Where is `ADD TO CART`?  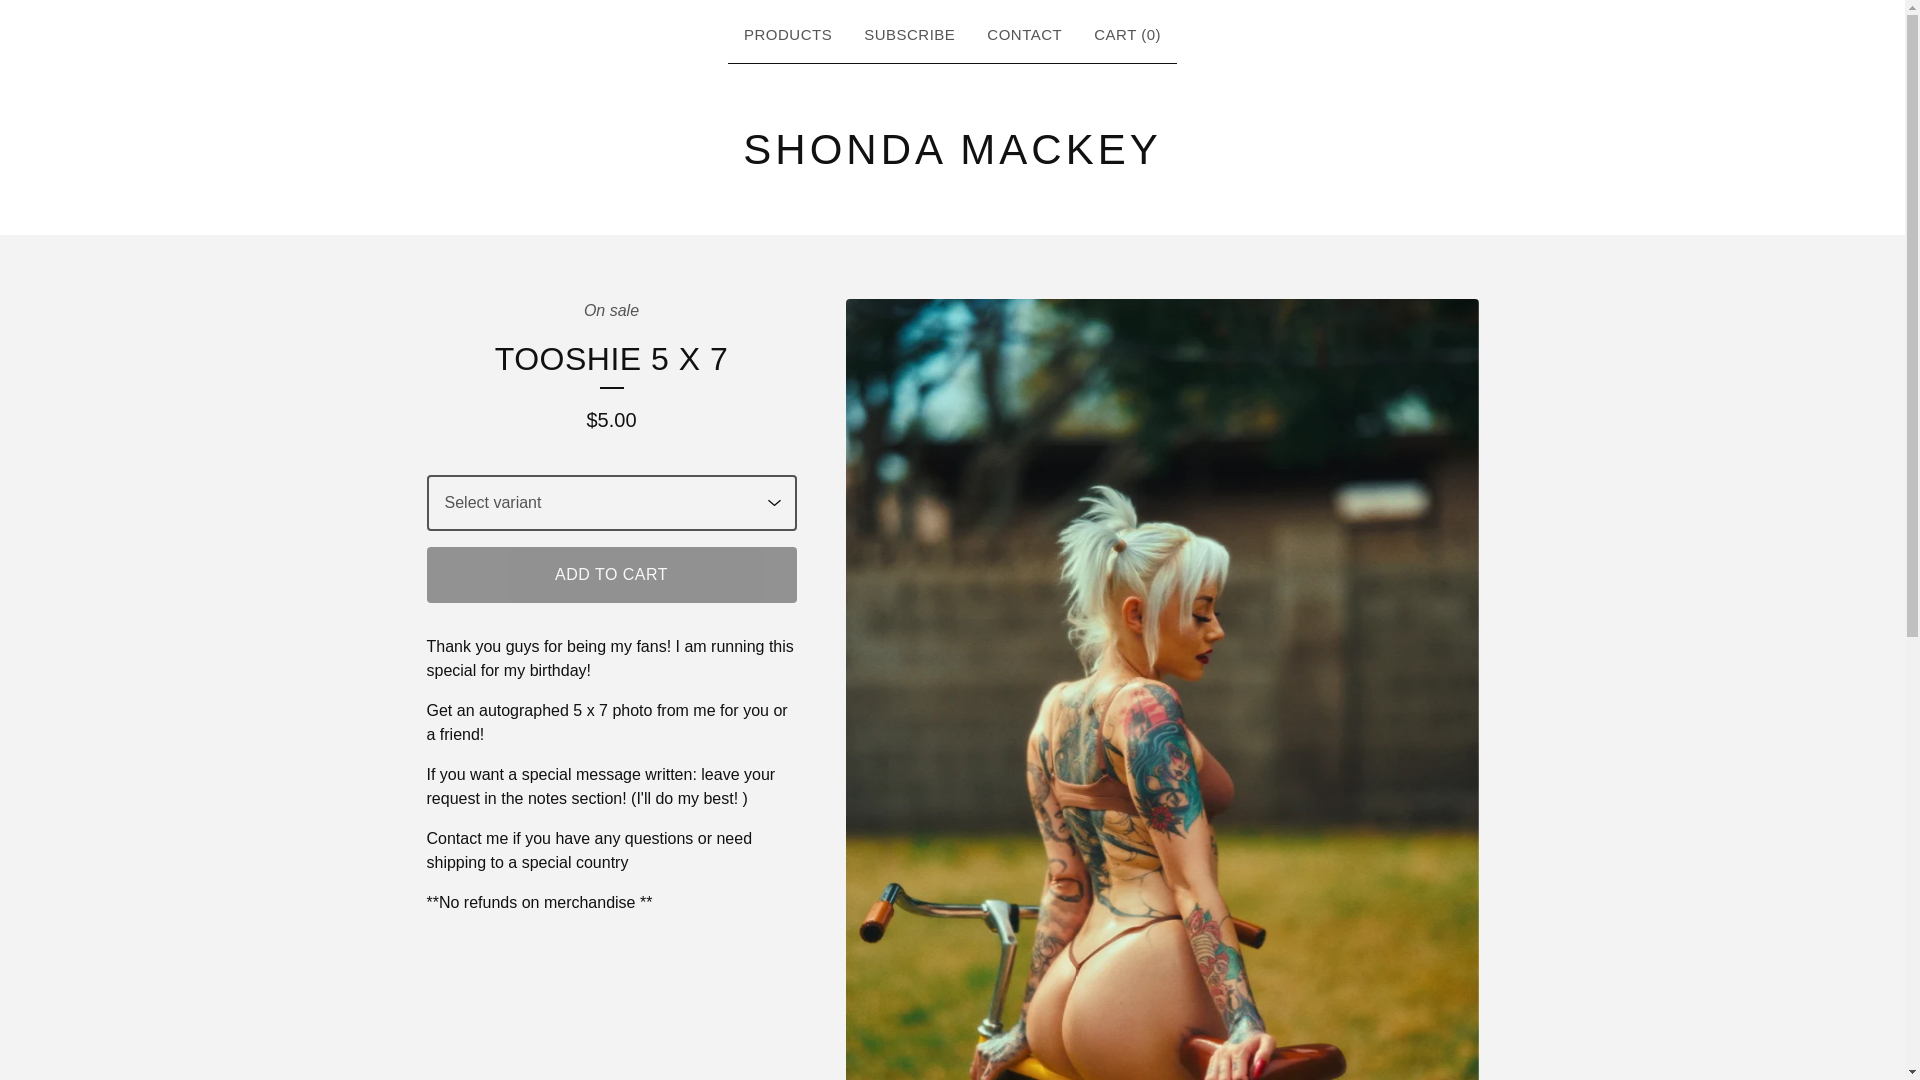 ADD TO CART is located at coordinates (611, 574).